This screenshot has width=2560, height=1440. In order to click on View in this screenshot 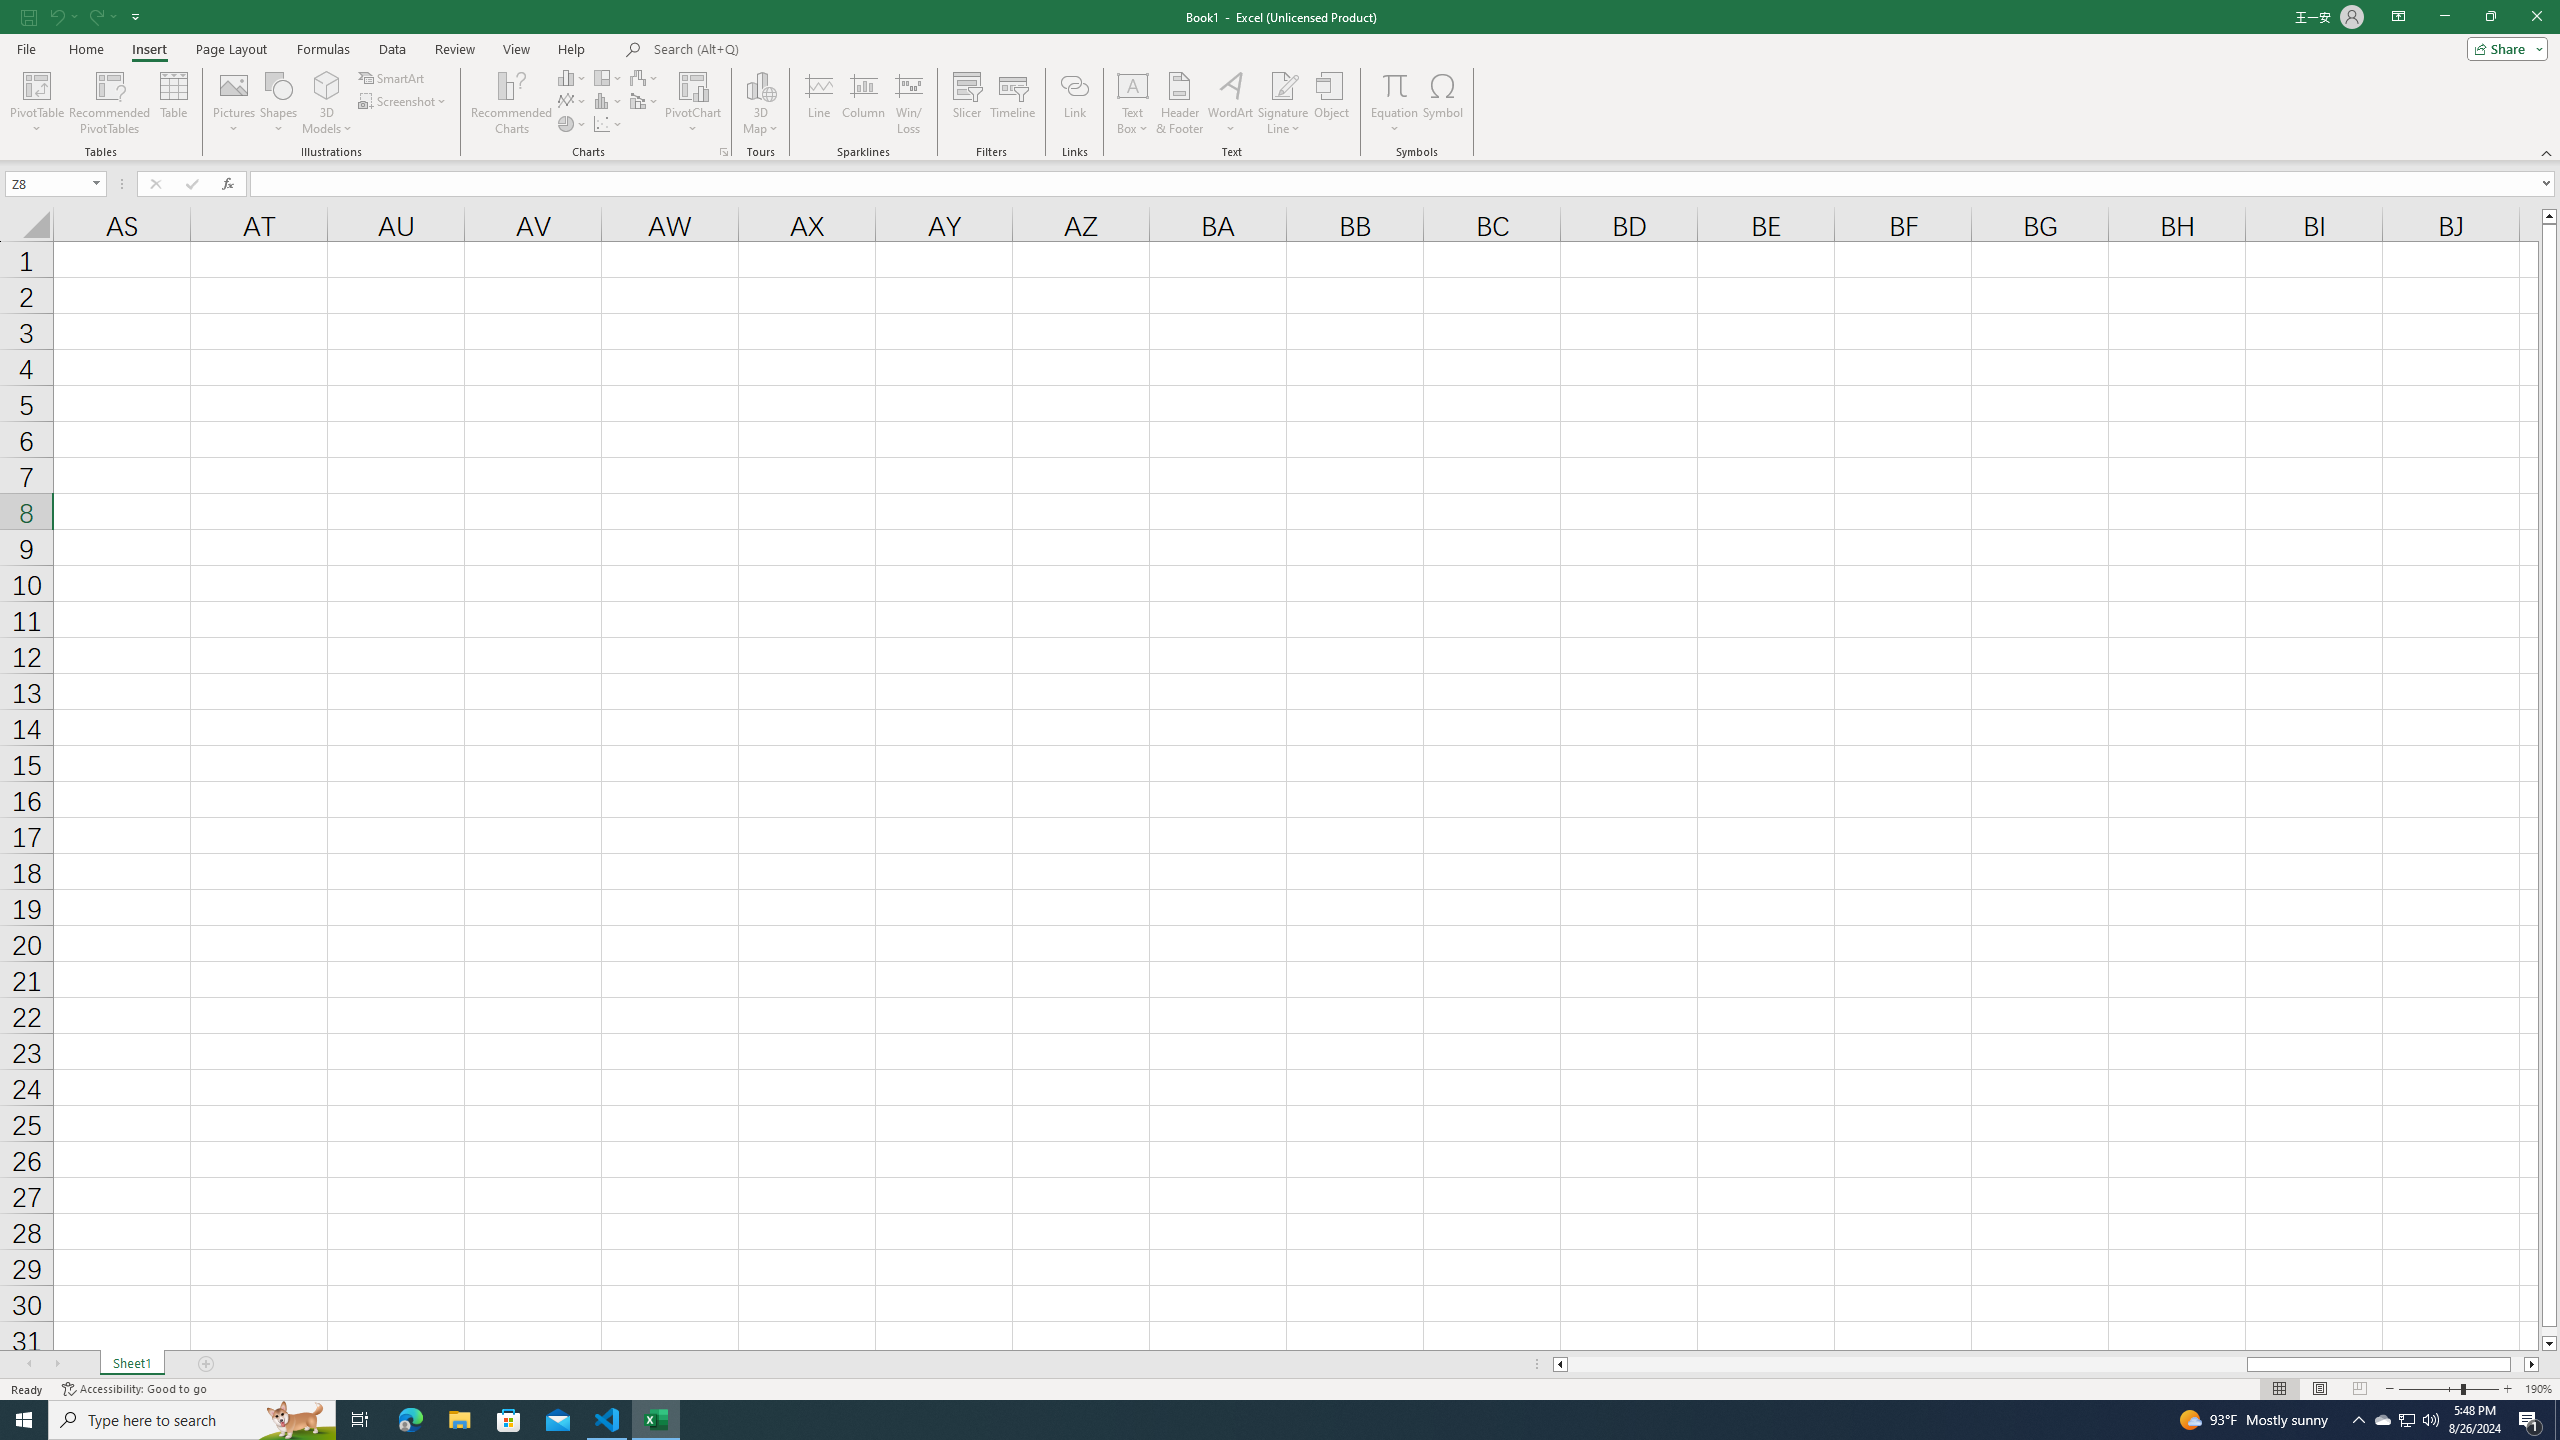, I will do `click(515, 49)`.